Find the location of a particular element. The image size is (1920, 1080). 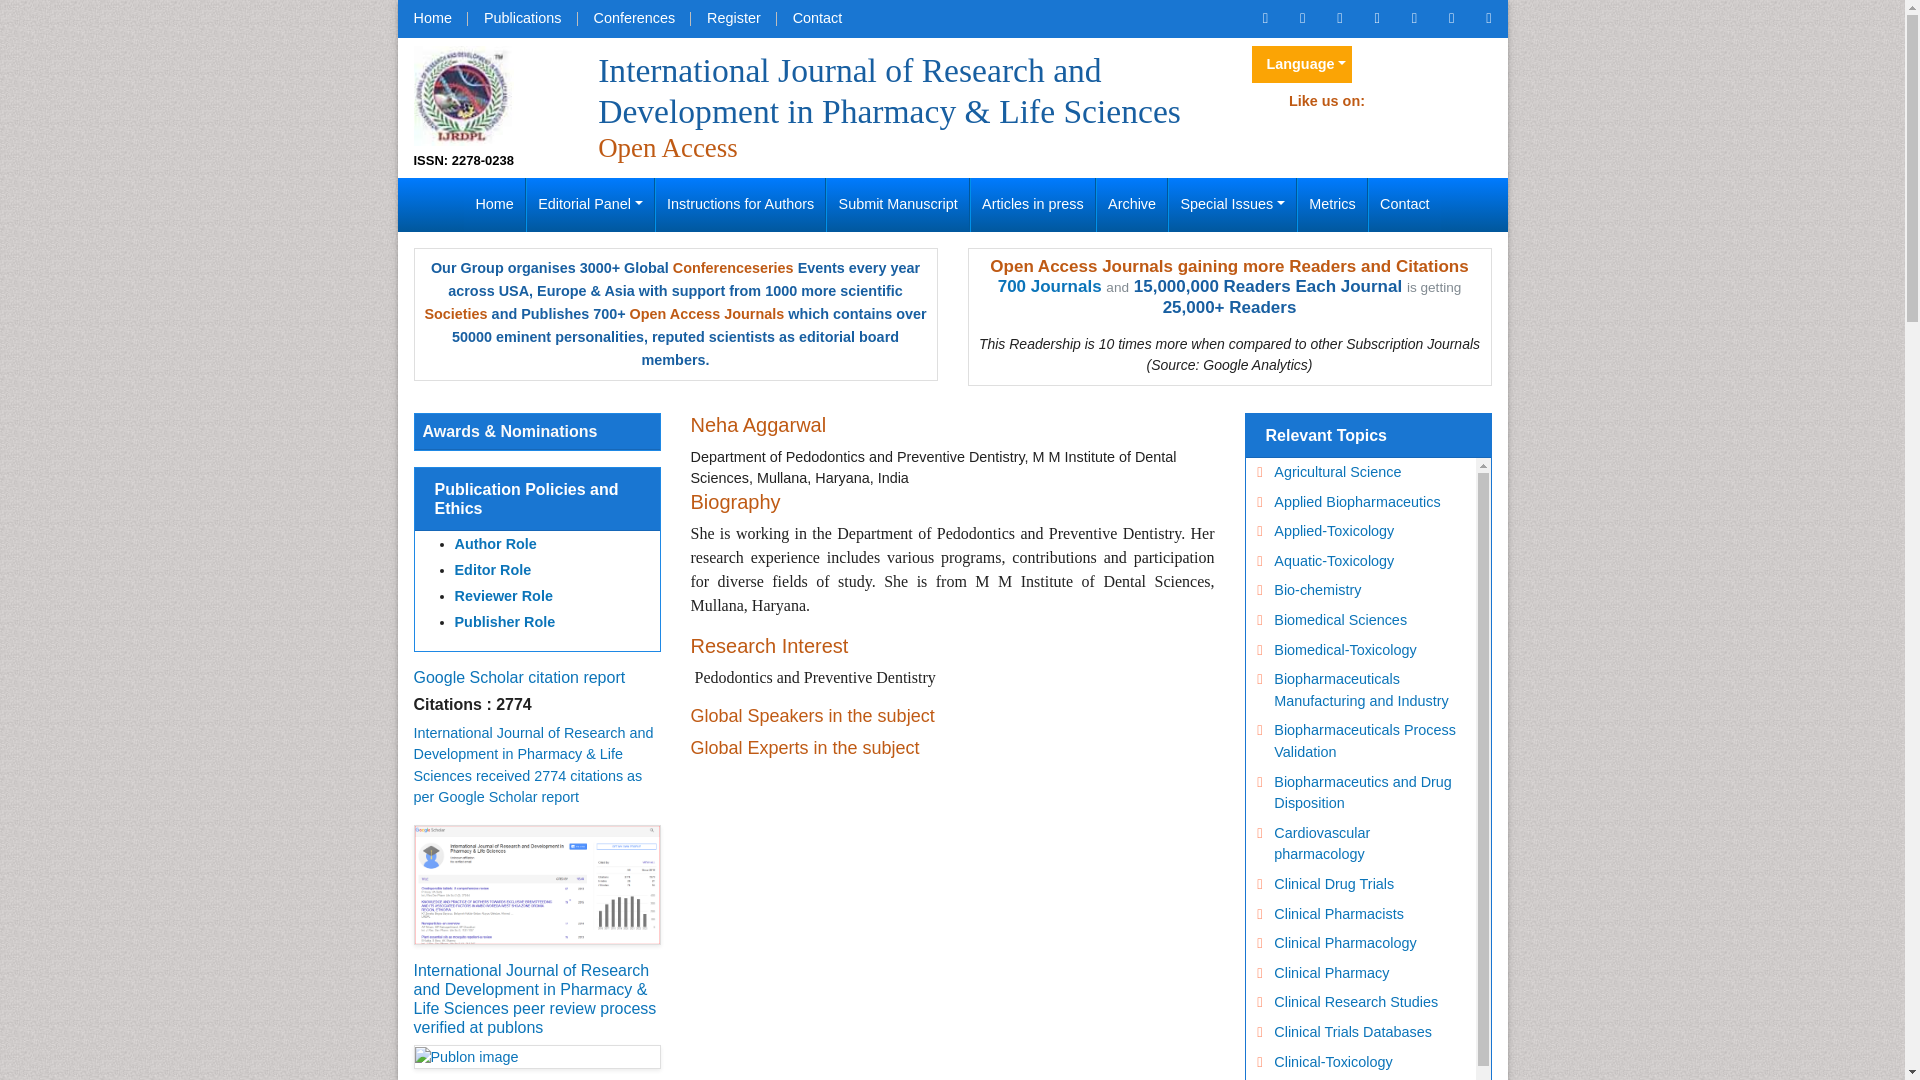

Publications is located at coordinates (522, 18).